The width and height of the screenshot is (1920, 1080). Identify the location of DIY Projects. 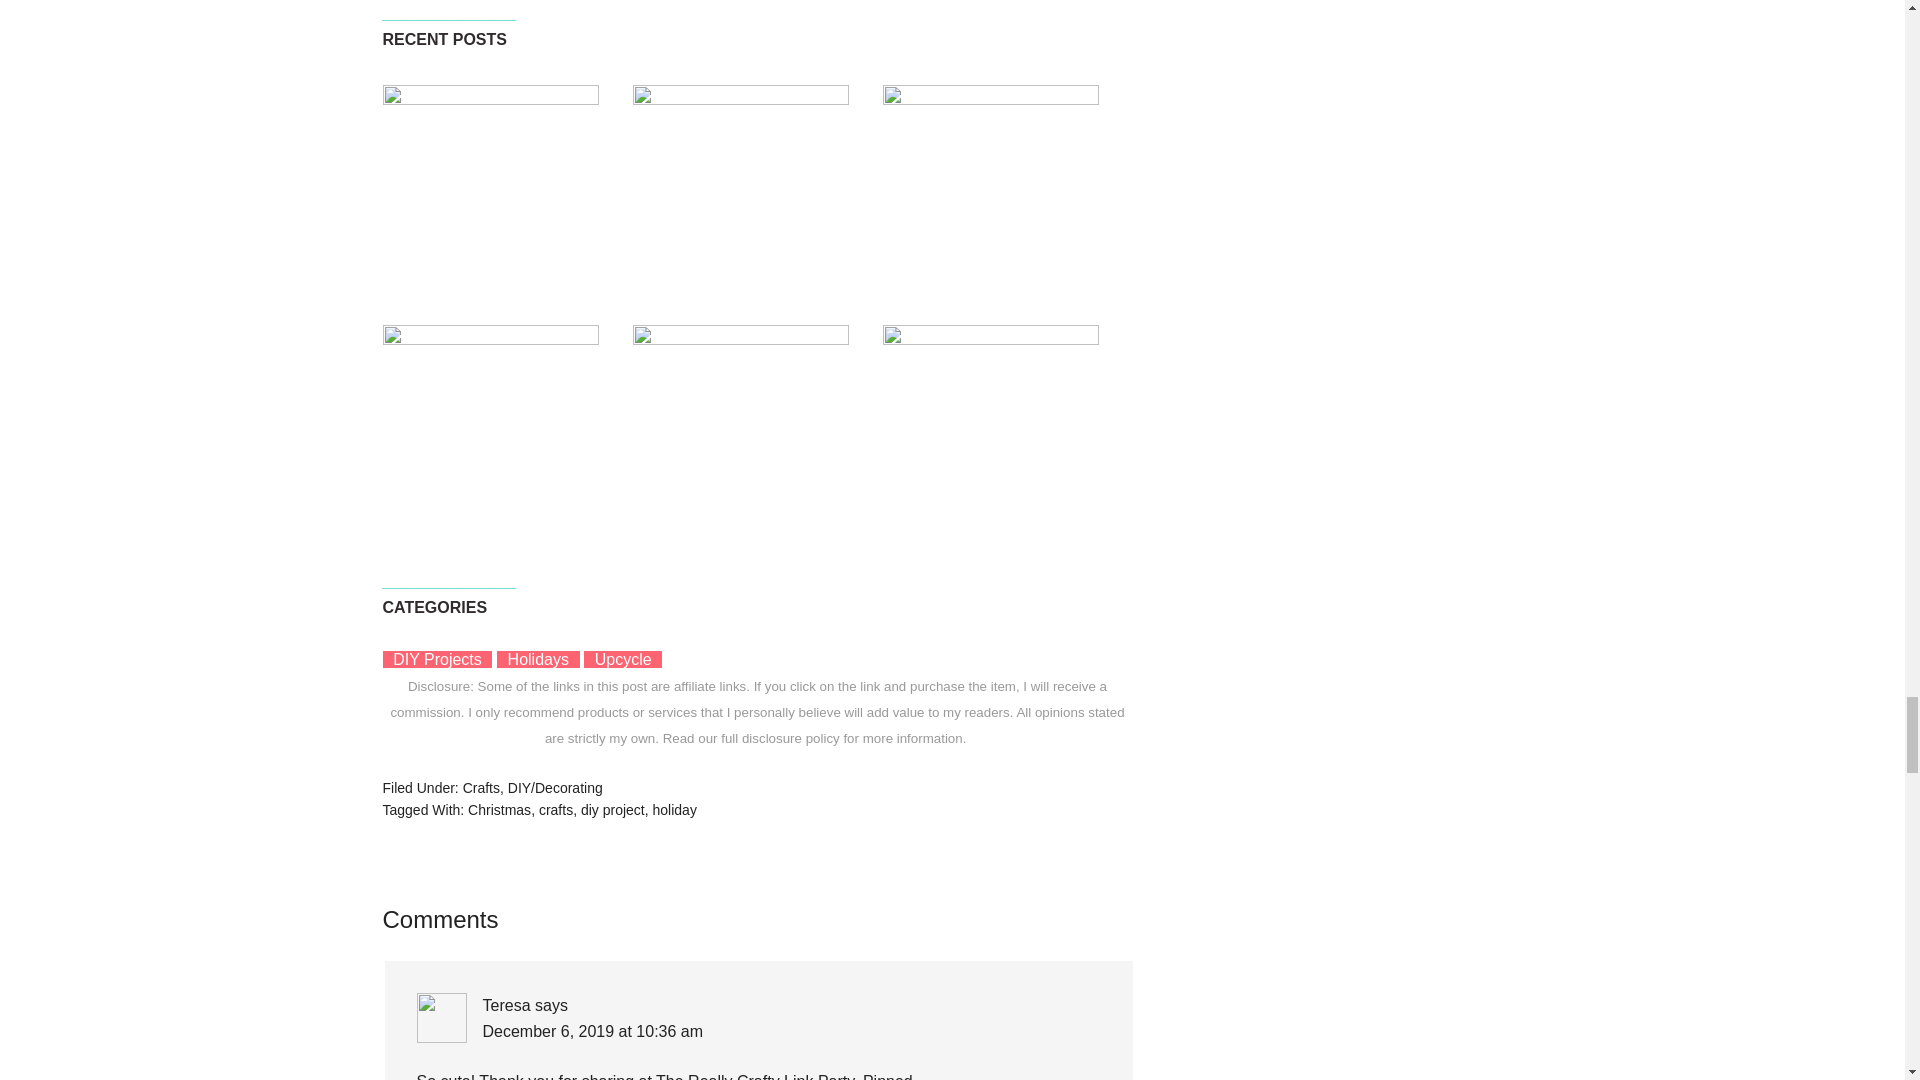
(437, 660).